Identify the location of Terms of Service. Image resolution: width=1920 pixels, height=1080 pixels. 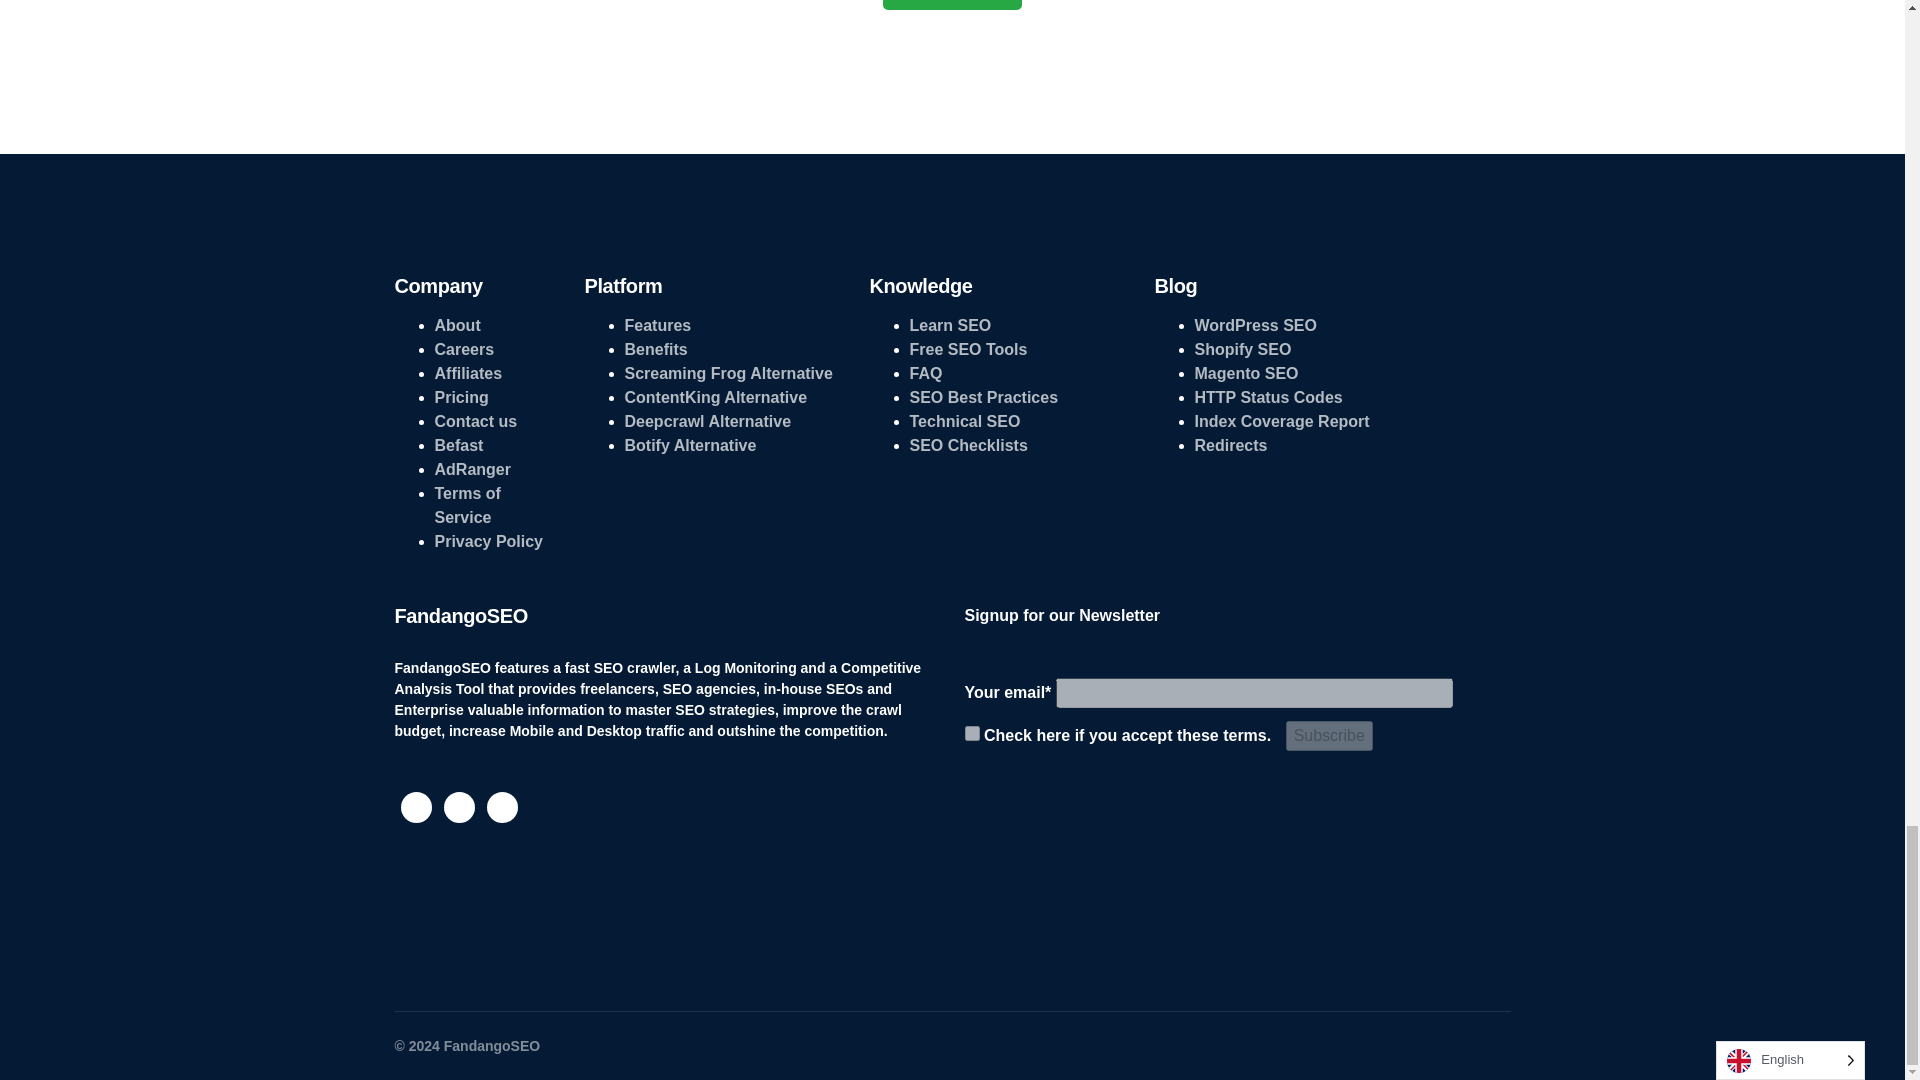
(466, 504).